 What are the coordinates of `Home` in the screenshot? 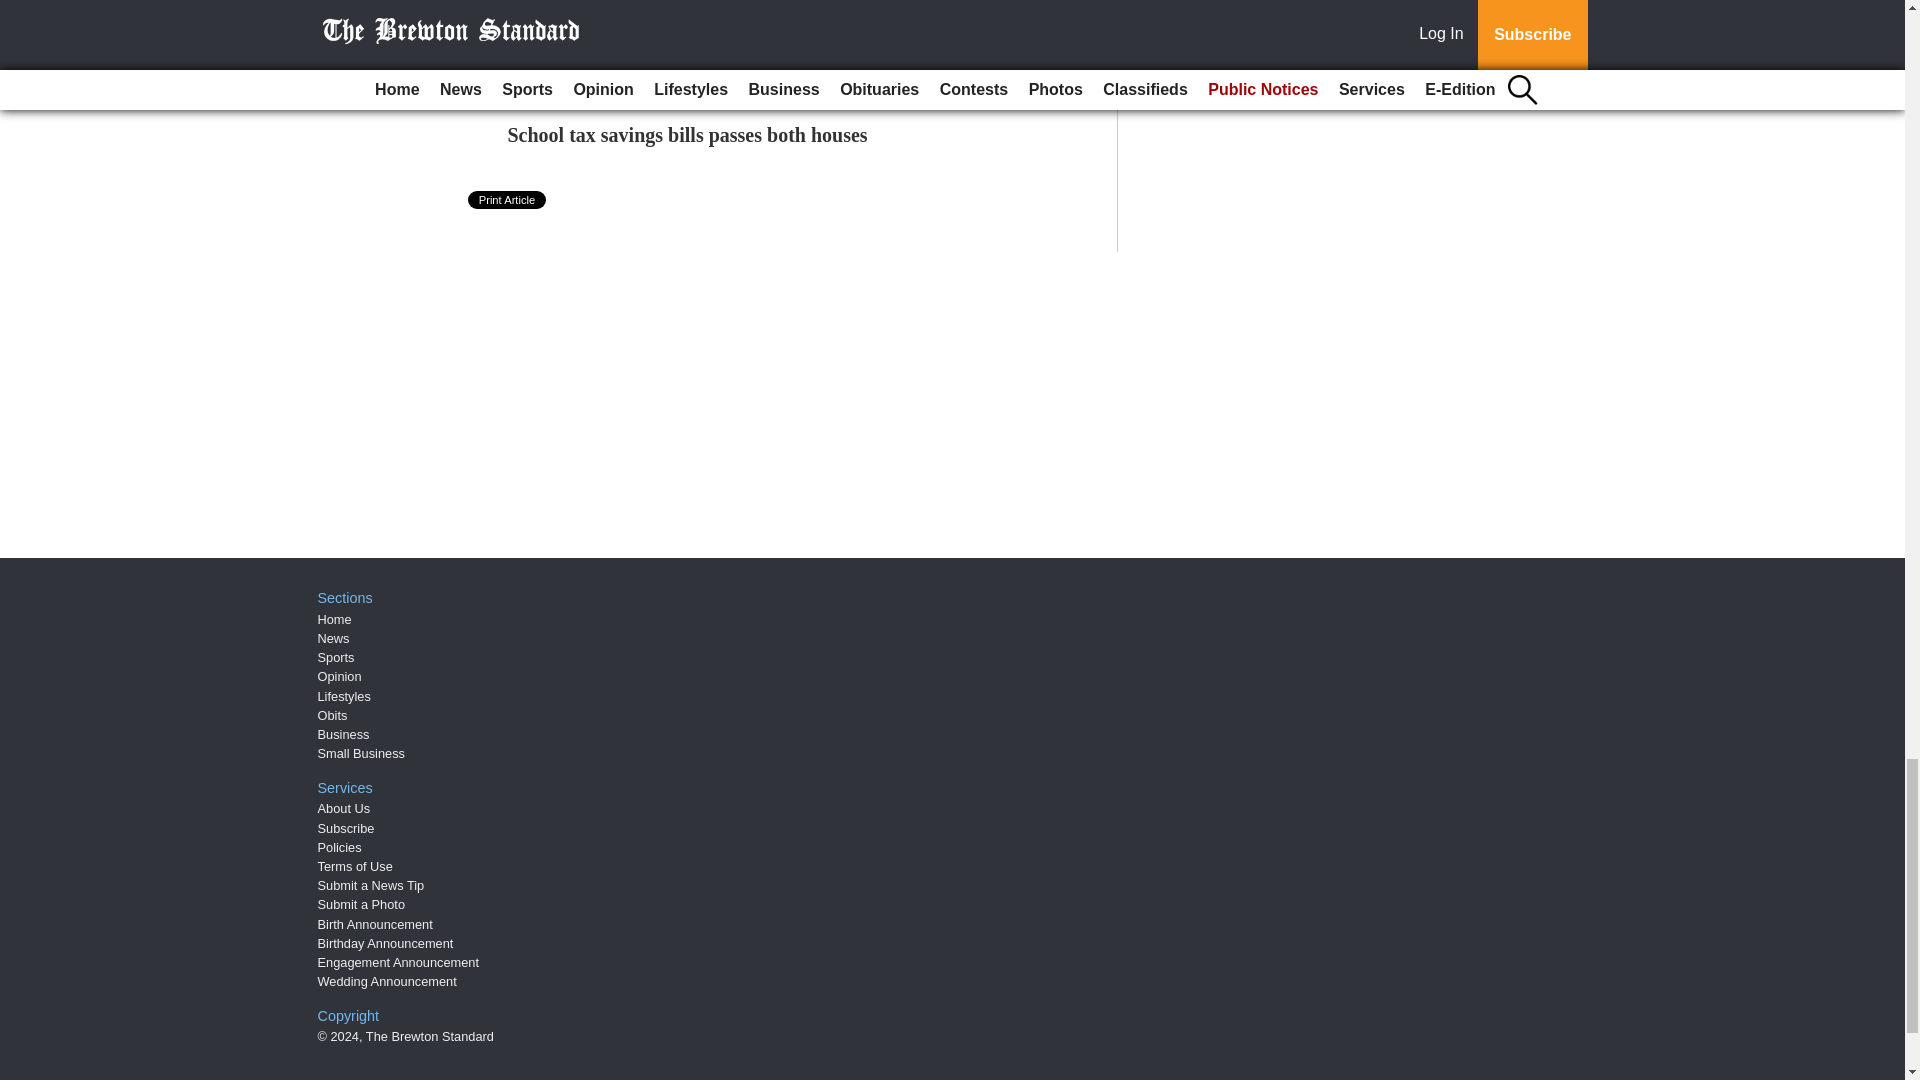 It's located at (334, 620).